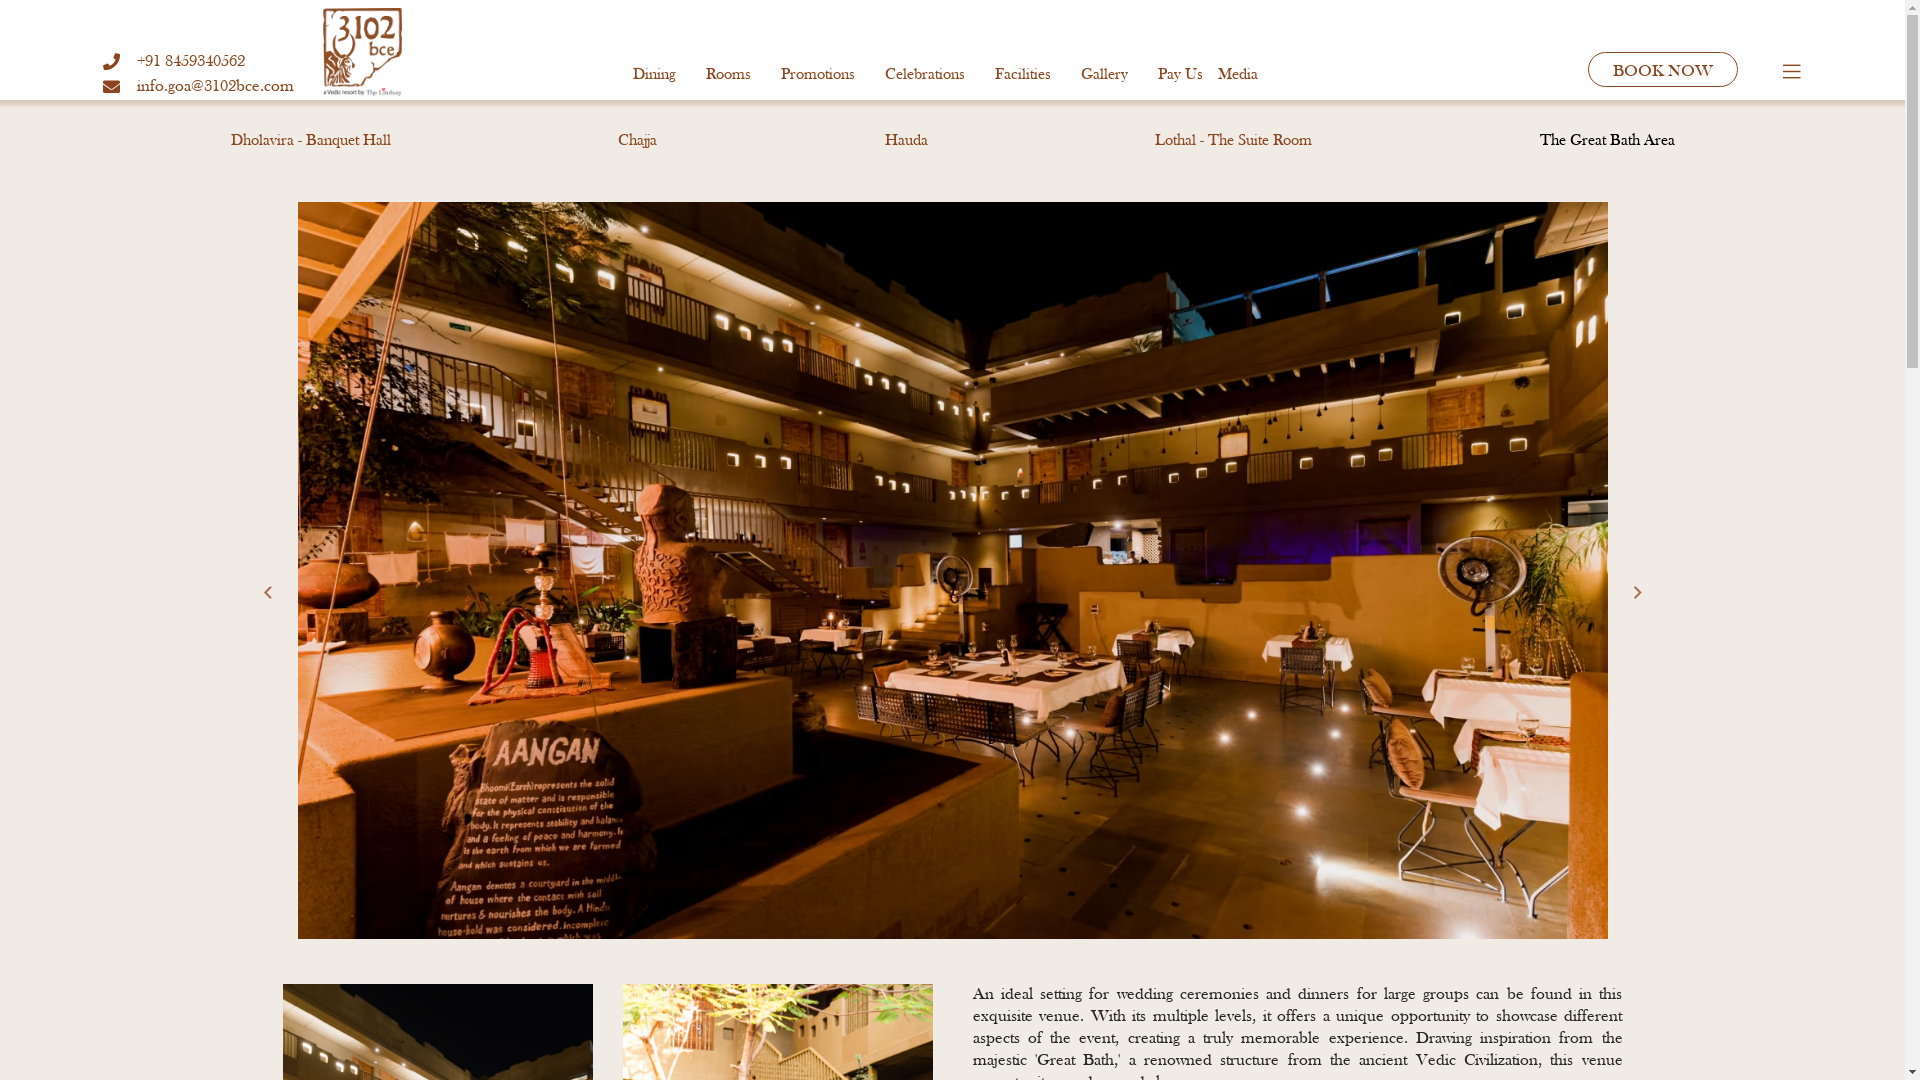 This screenshot has width=1920, height=1080. Describe the element at coordinates (1237, 75) in the screenshot. I see `Media` at that location.